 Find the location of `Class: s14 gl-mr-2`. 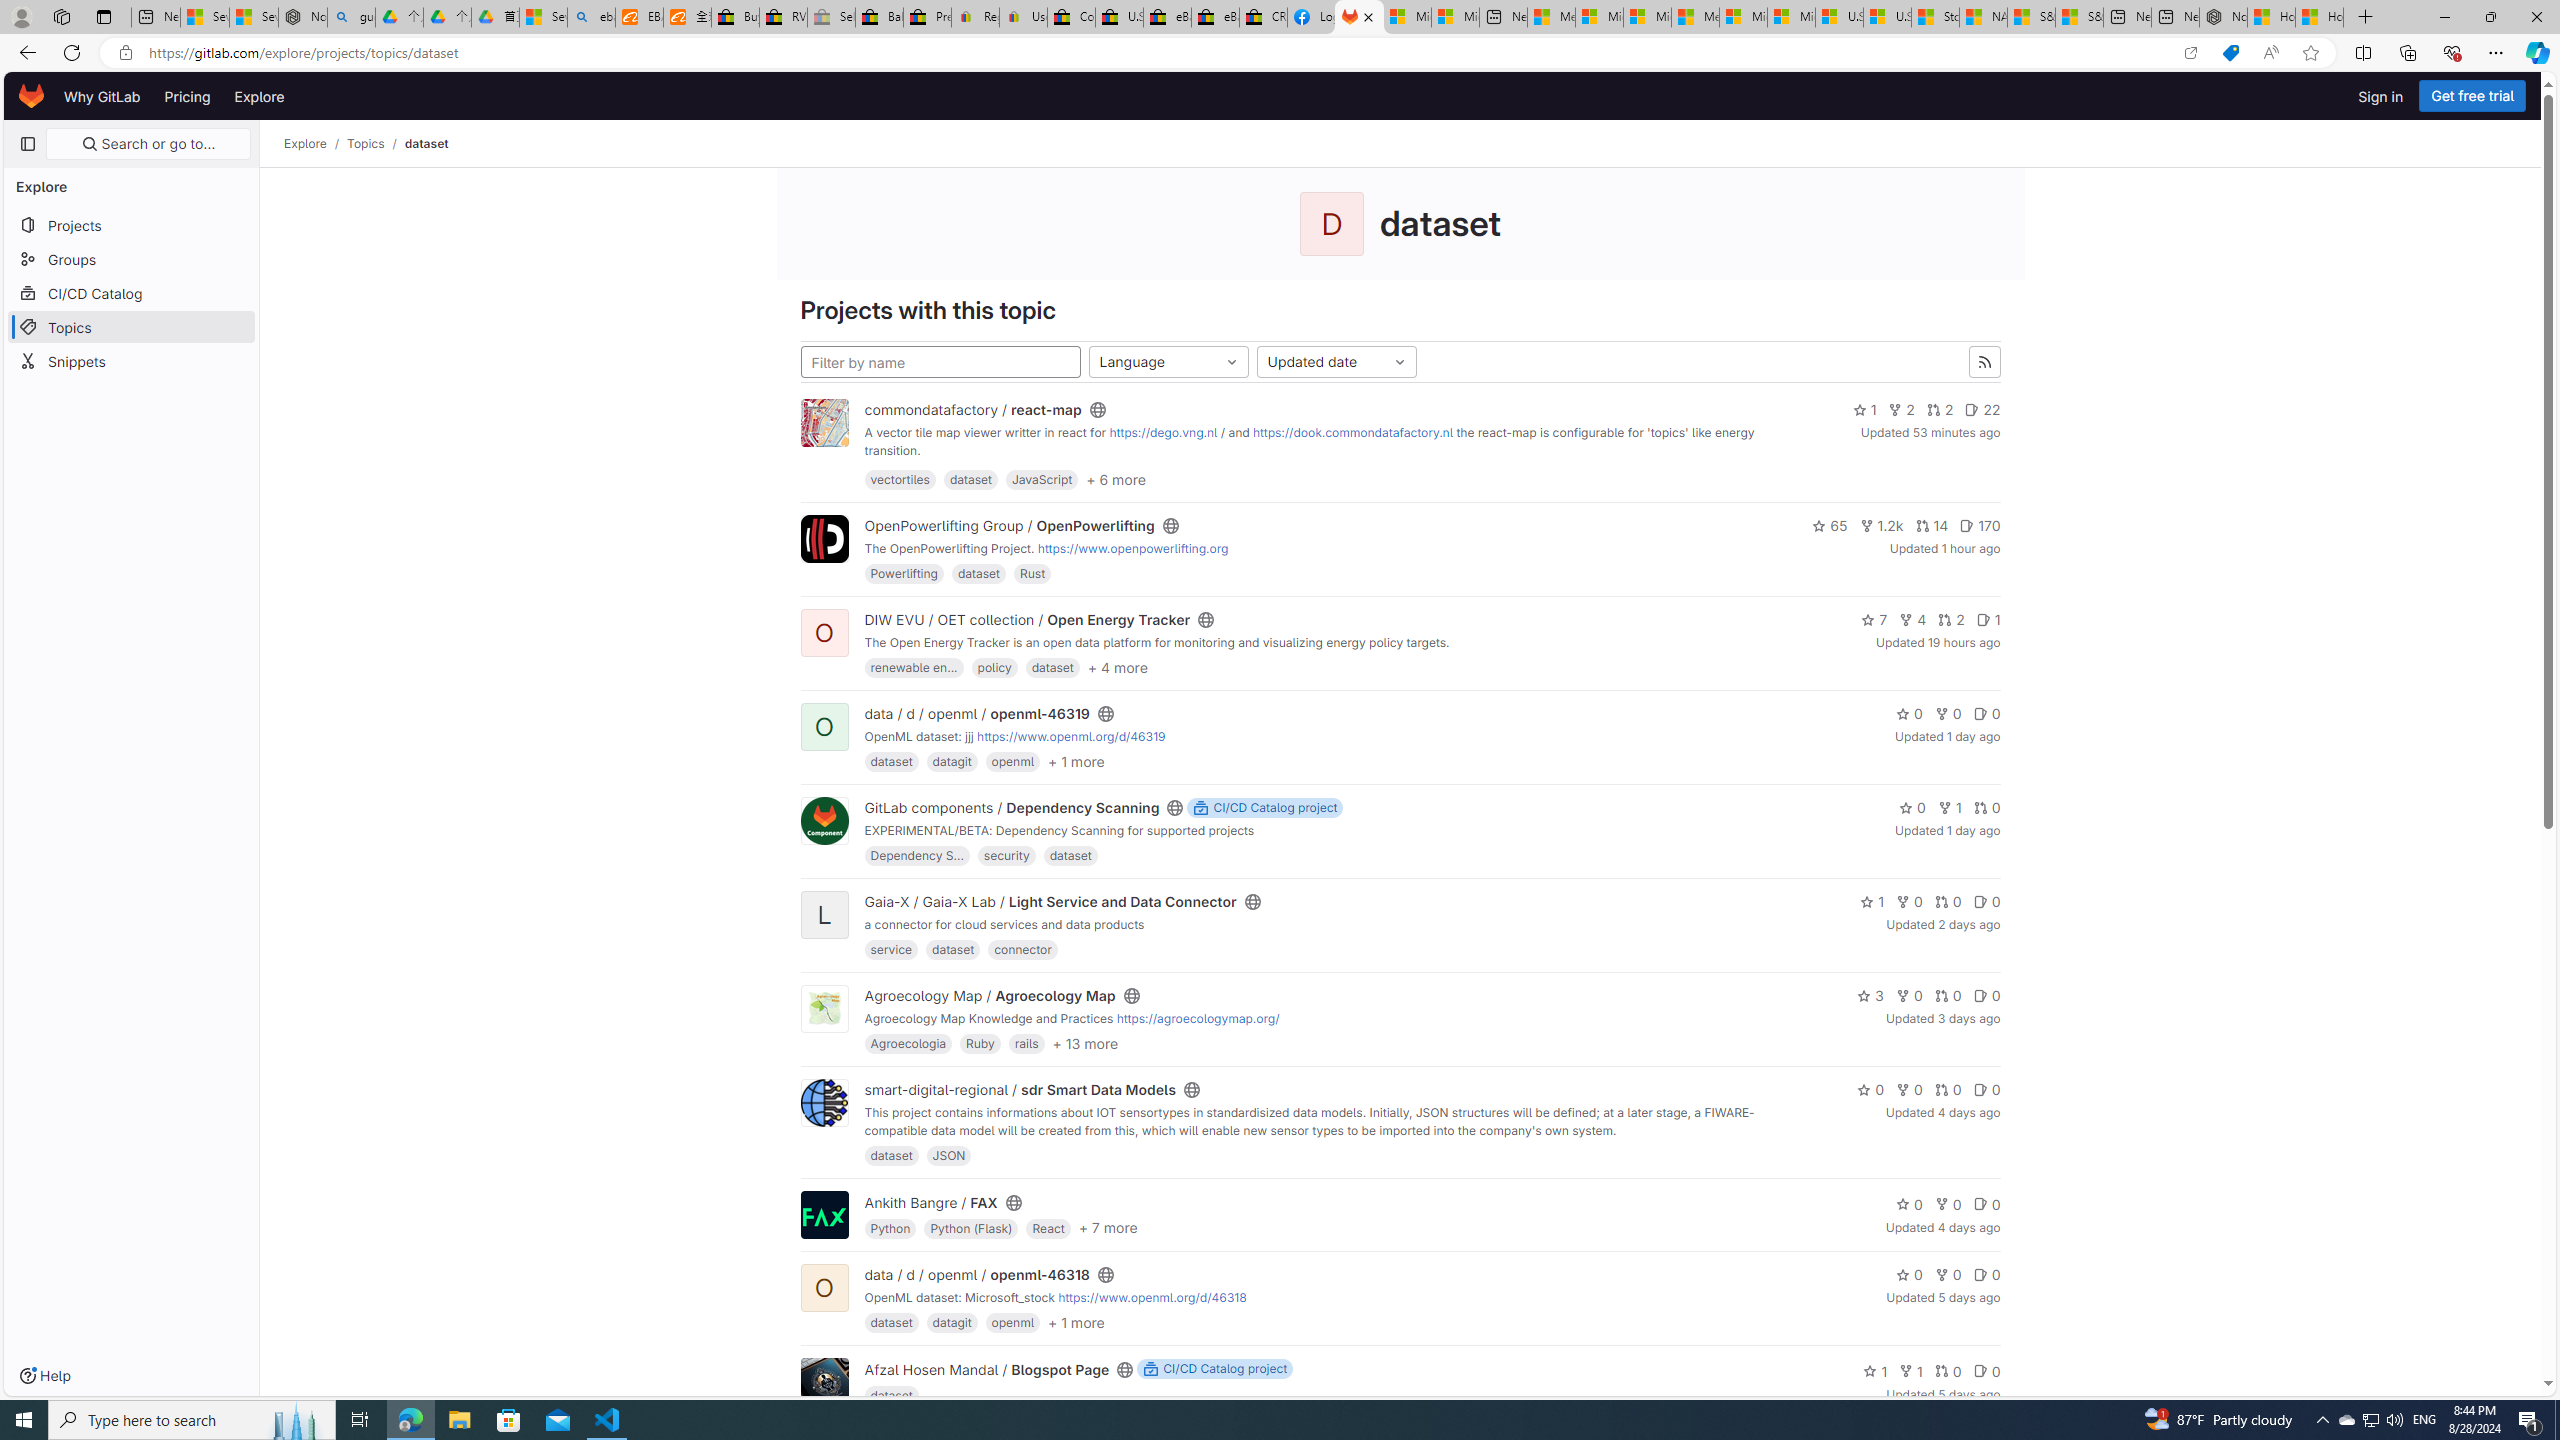

Class: s14 gl-mr-2 is located at coordinates (1981, 1371).